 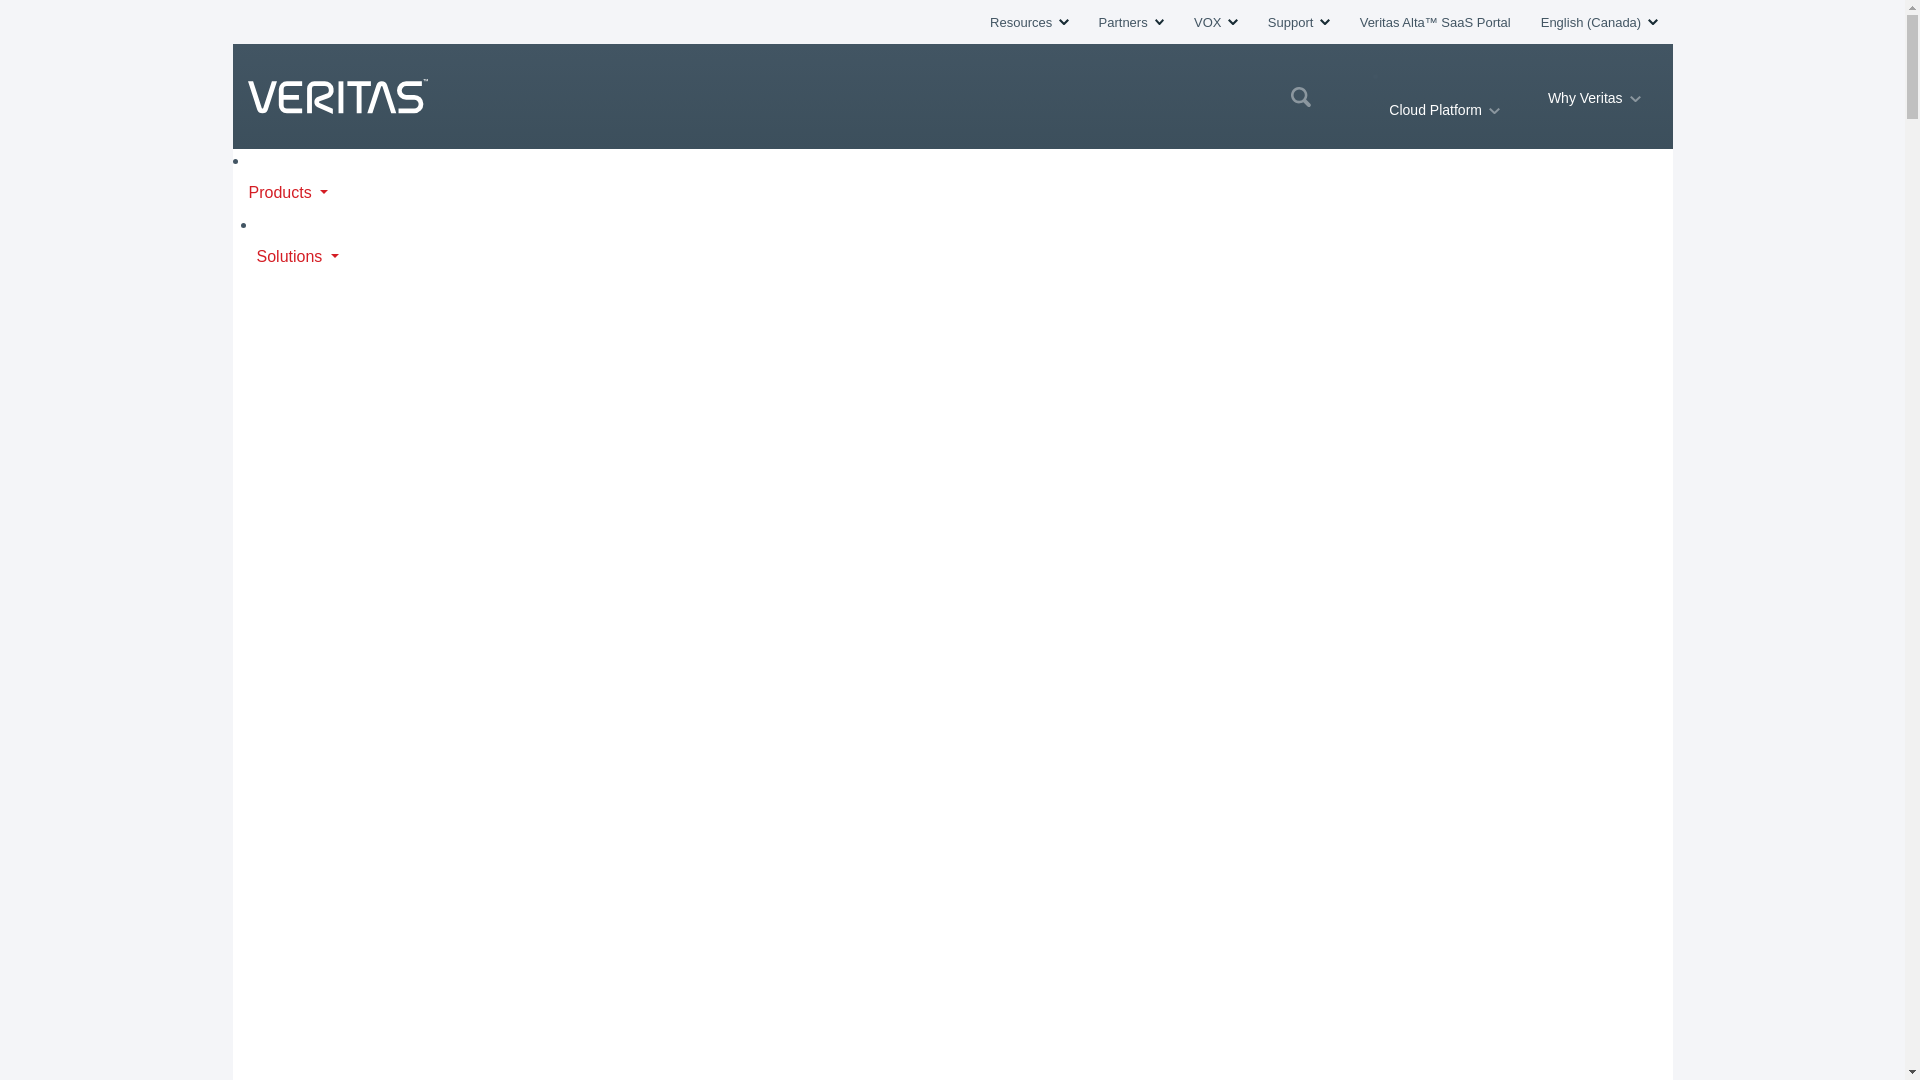 What do you see at coordinates (1216, 22) in the screenshot?
I see `VOX` at bounding box center [1216, 22].